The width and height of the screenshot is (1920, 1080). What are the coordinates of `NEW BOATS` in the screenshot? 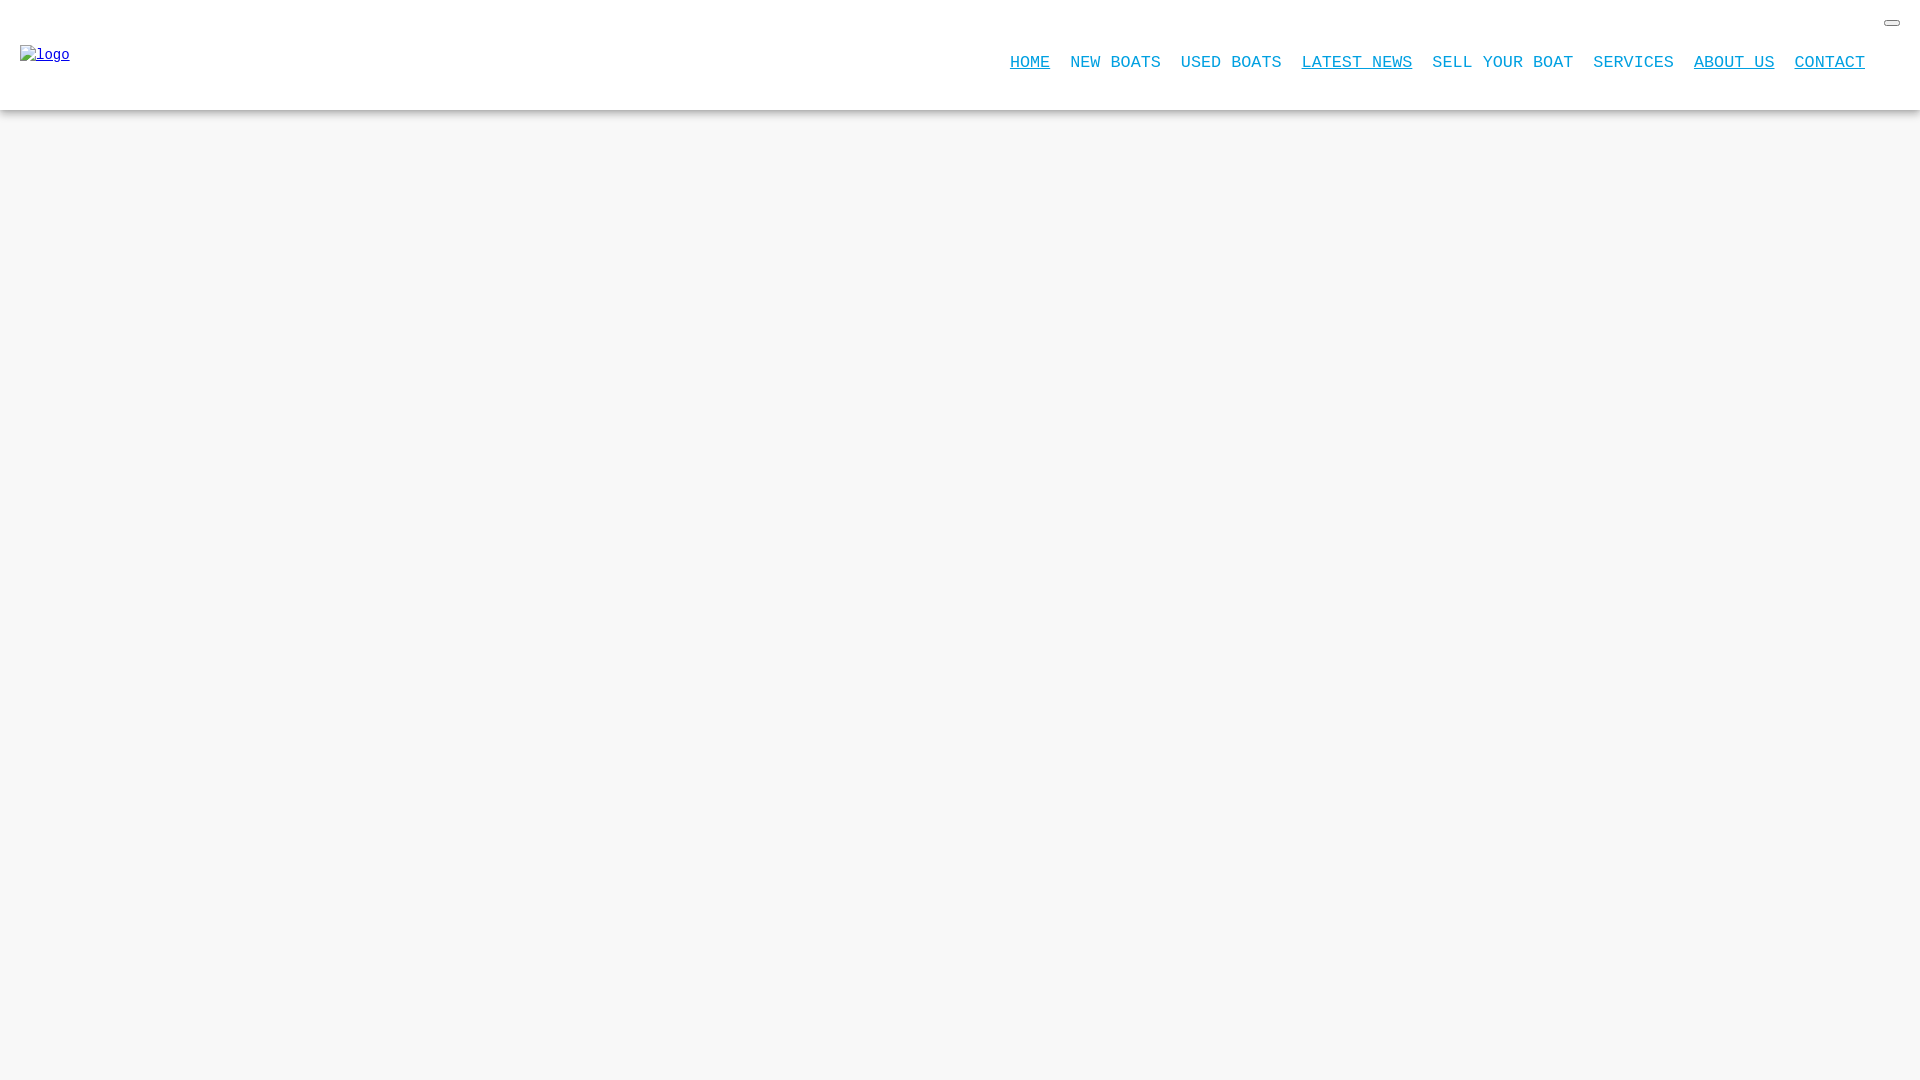 It's located at (1116, 62).